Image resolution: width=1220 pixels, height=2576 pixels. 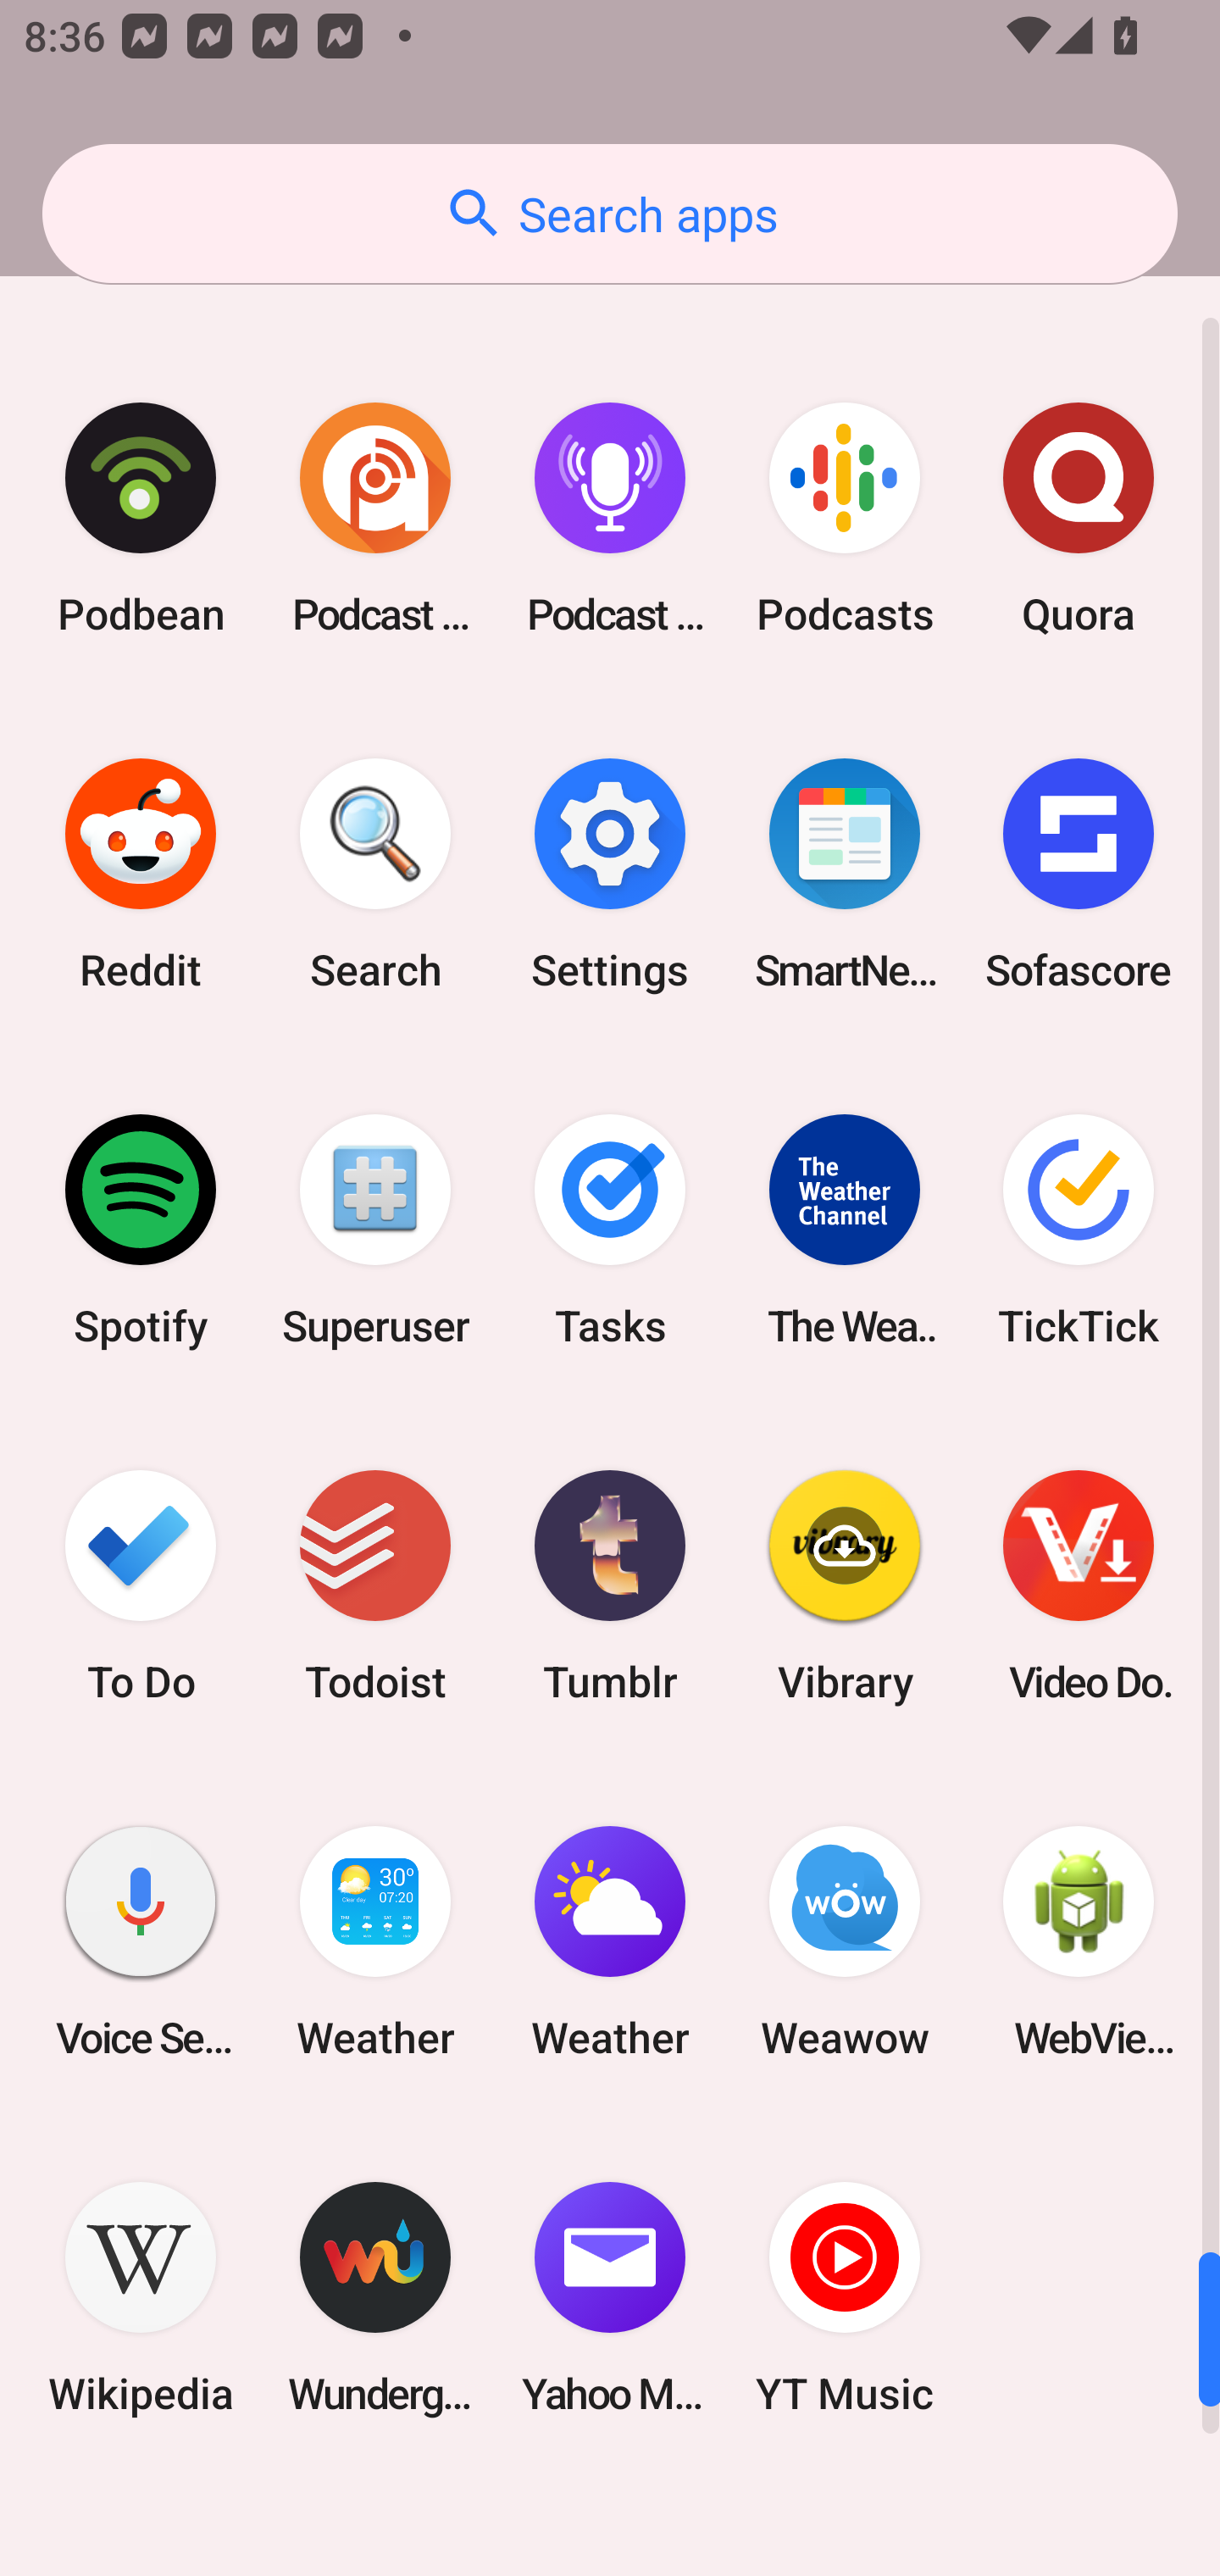 I want to click on The Weather Channel, so click(x=844, y=1230).